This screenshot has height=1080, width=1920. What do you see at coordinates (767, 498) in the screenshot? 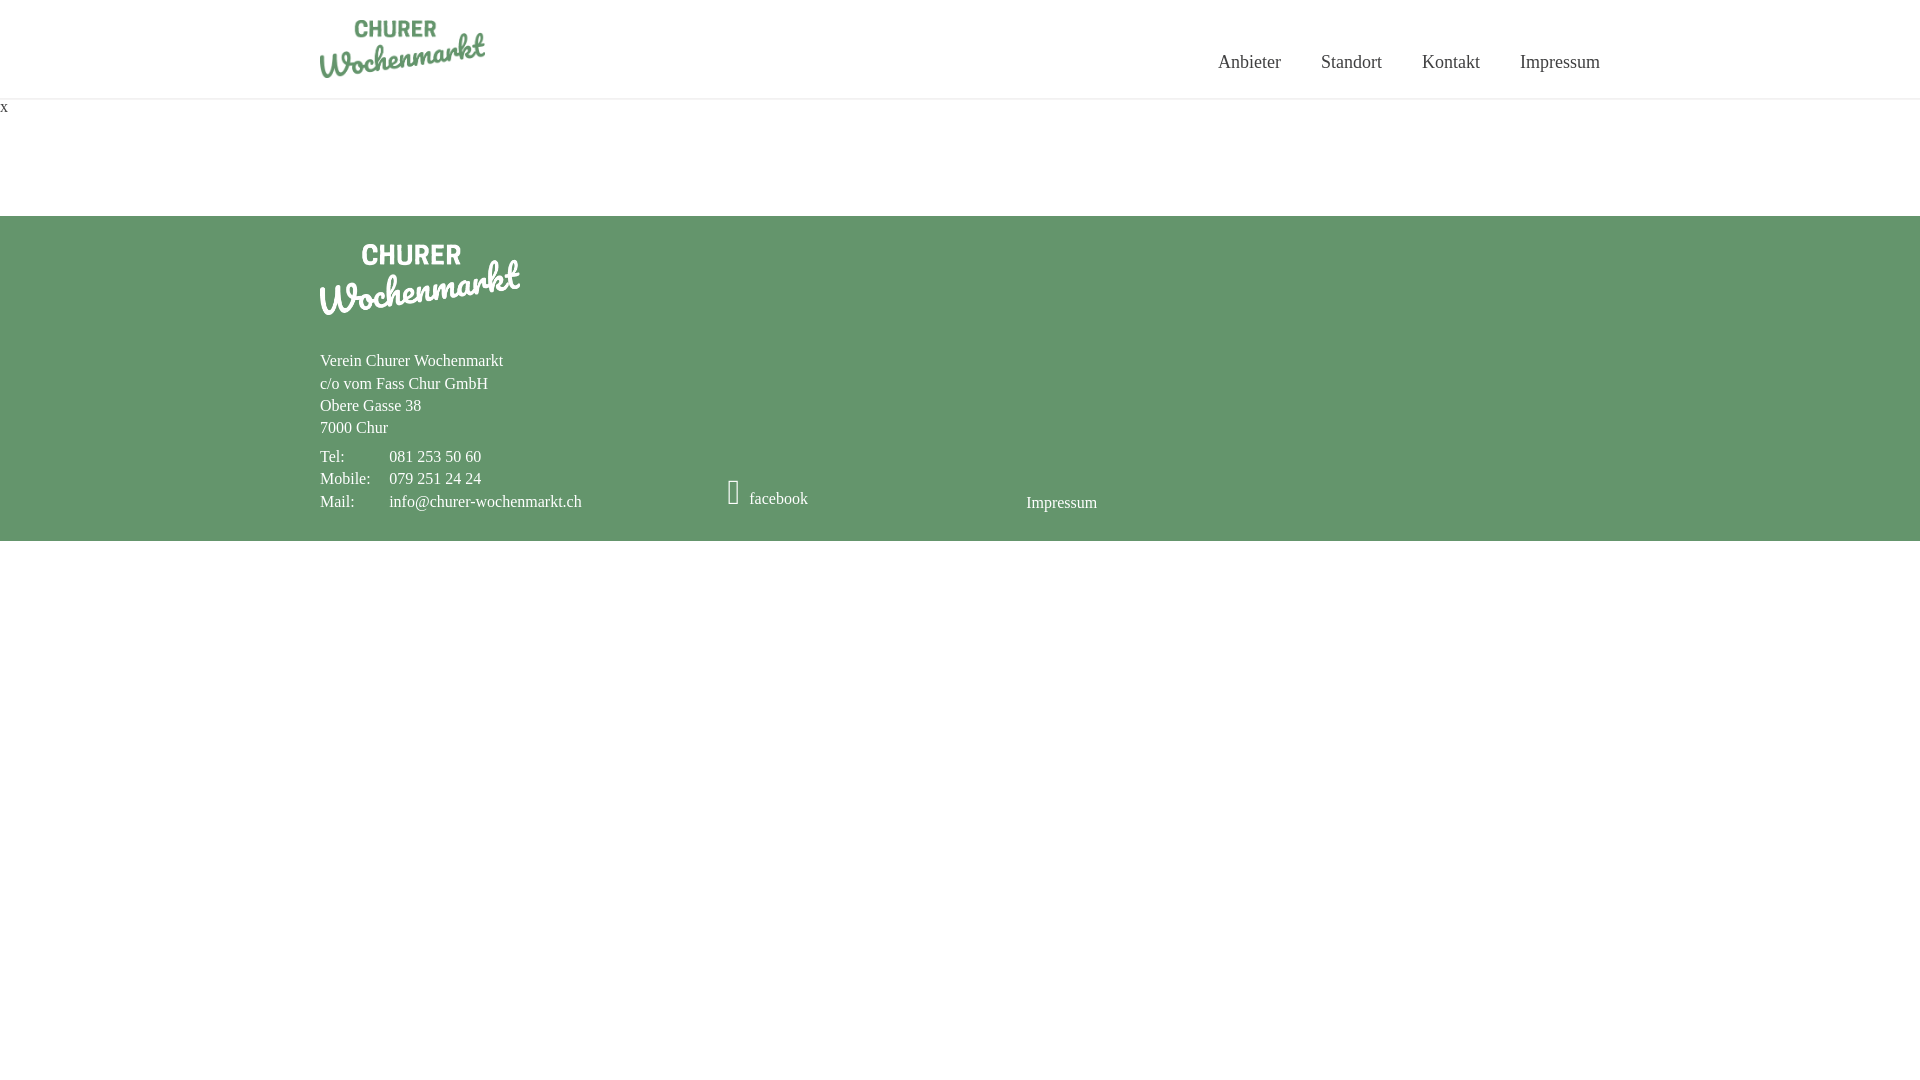
I see `facebook` at bounding box center [767, 498].